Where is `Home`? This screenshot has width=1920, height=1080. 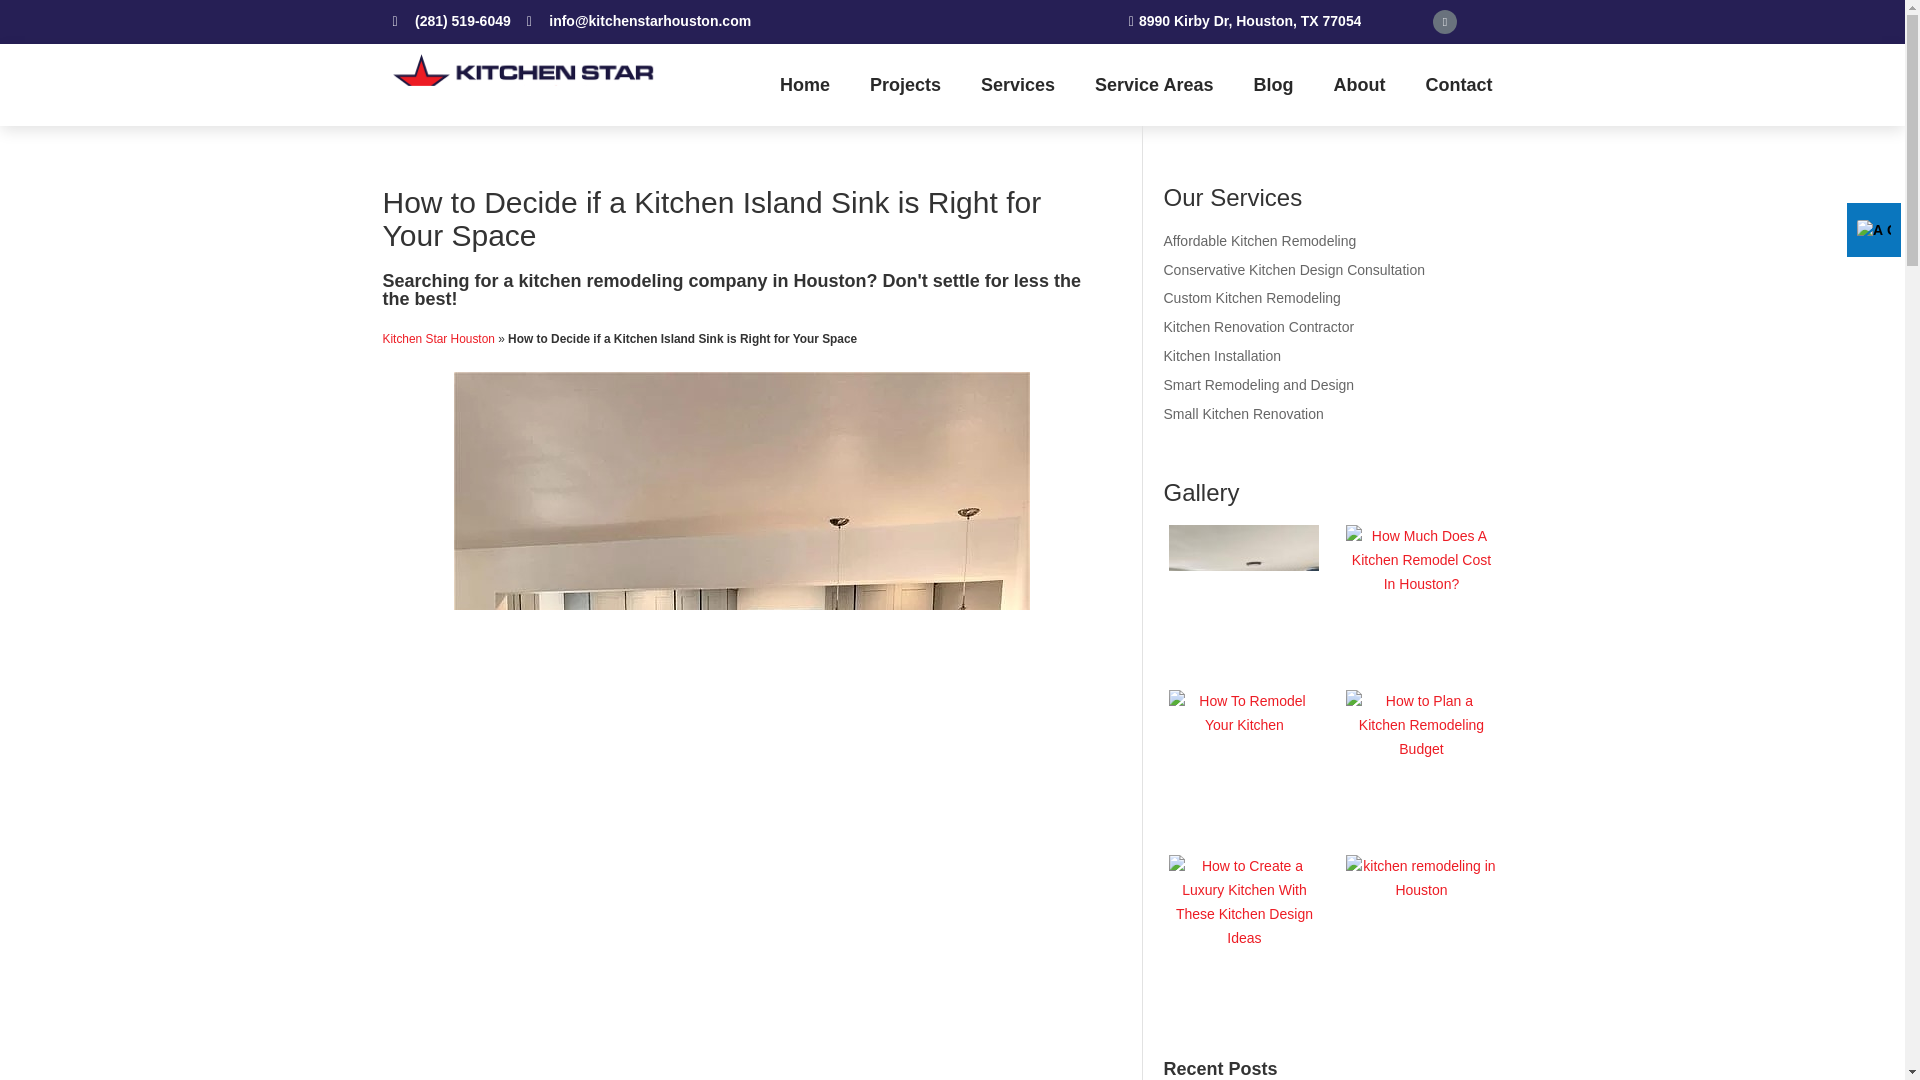
Home is located at coordinates (805, 84).